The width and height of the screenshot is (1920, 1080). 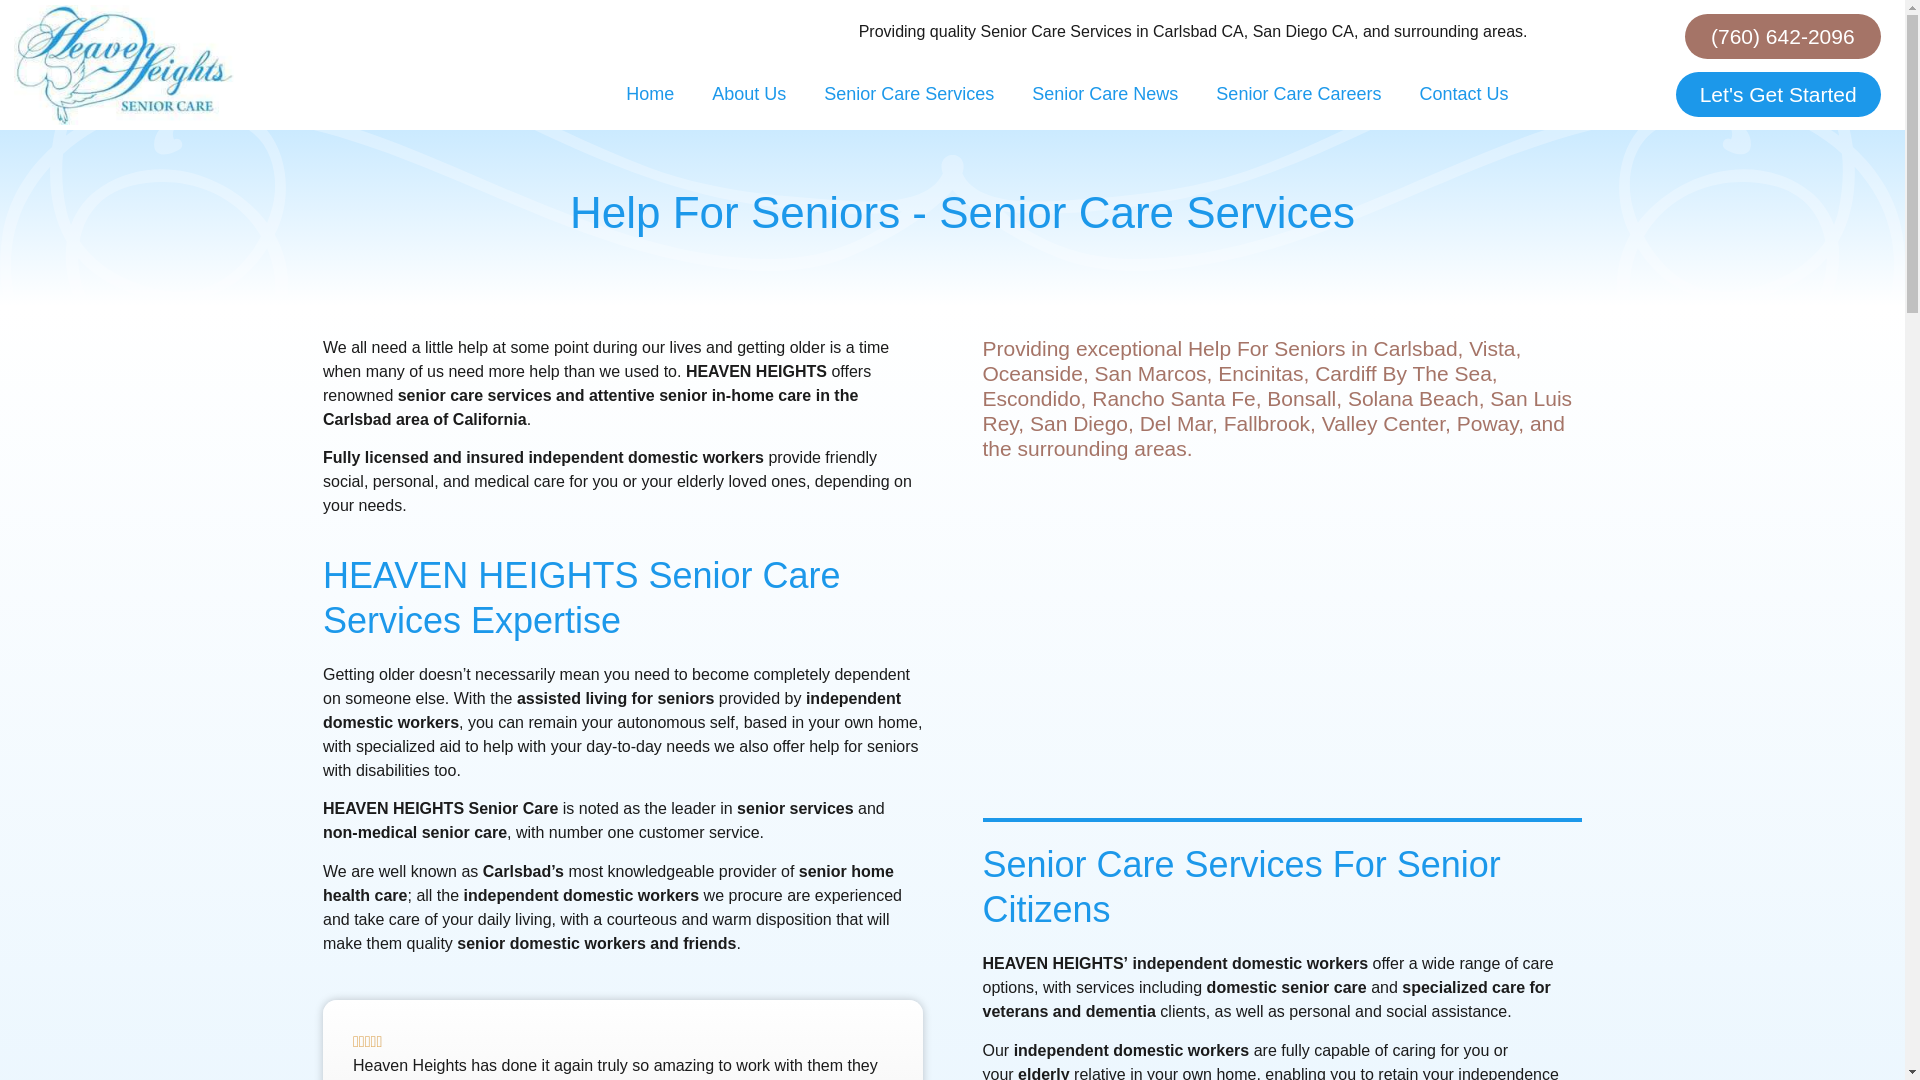 What do you see at coordinates (1298, 93) in the screenshot?
I see `Senior Care Careers` at bounding box center [1298, 93].